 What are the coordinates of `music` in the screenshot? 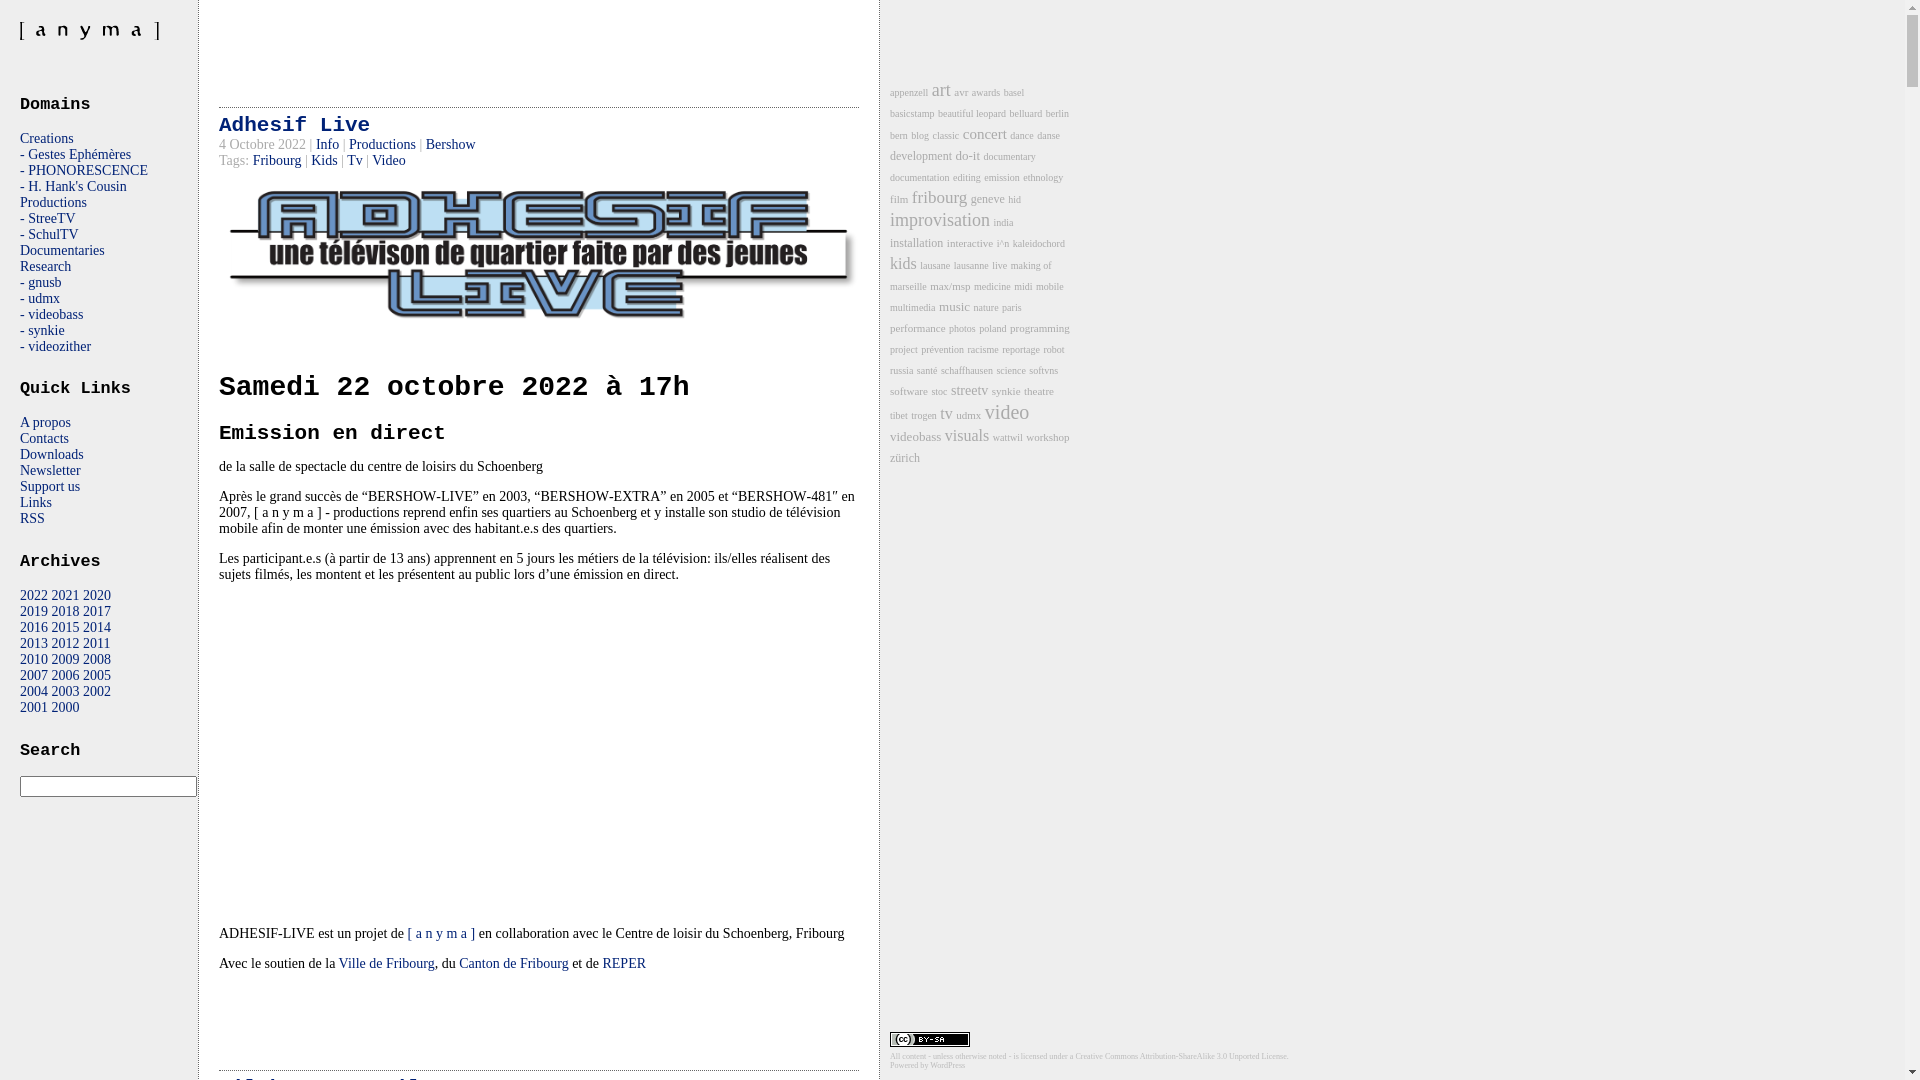 It's located at (954, 306).